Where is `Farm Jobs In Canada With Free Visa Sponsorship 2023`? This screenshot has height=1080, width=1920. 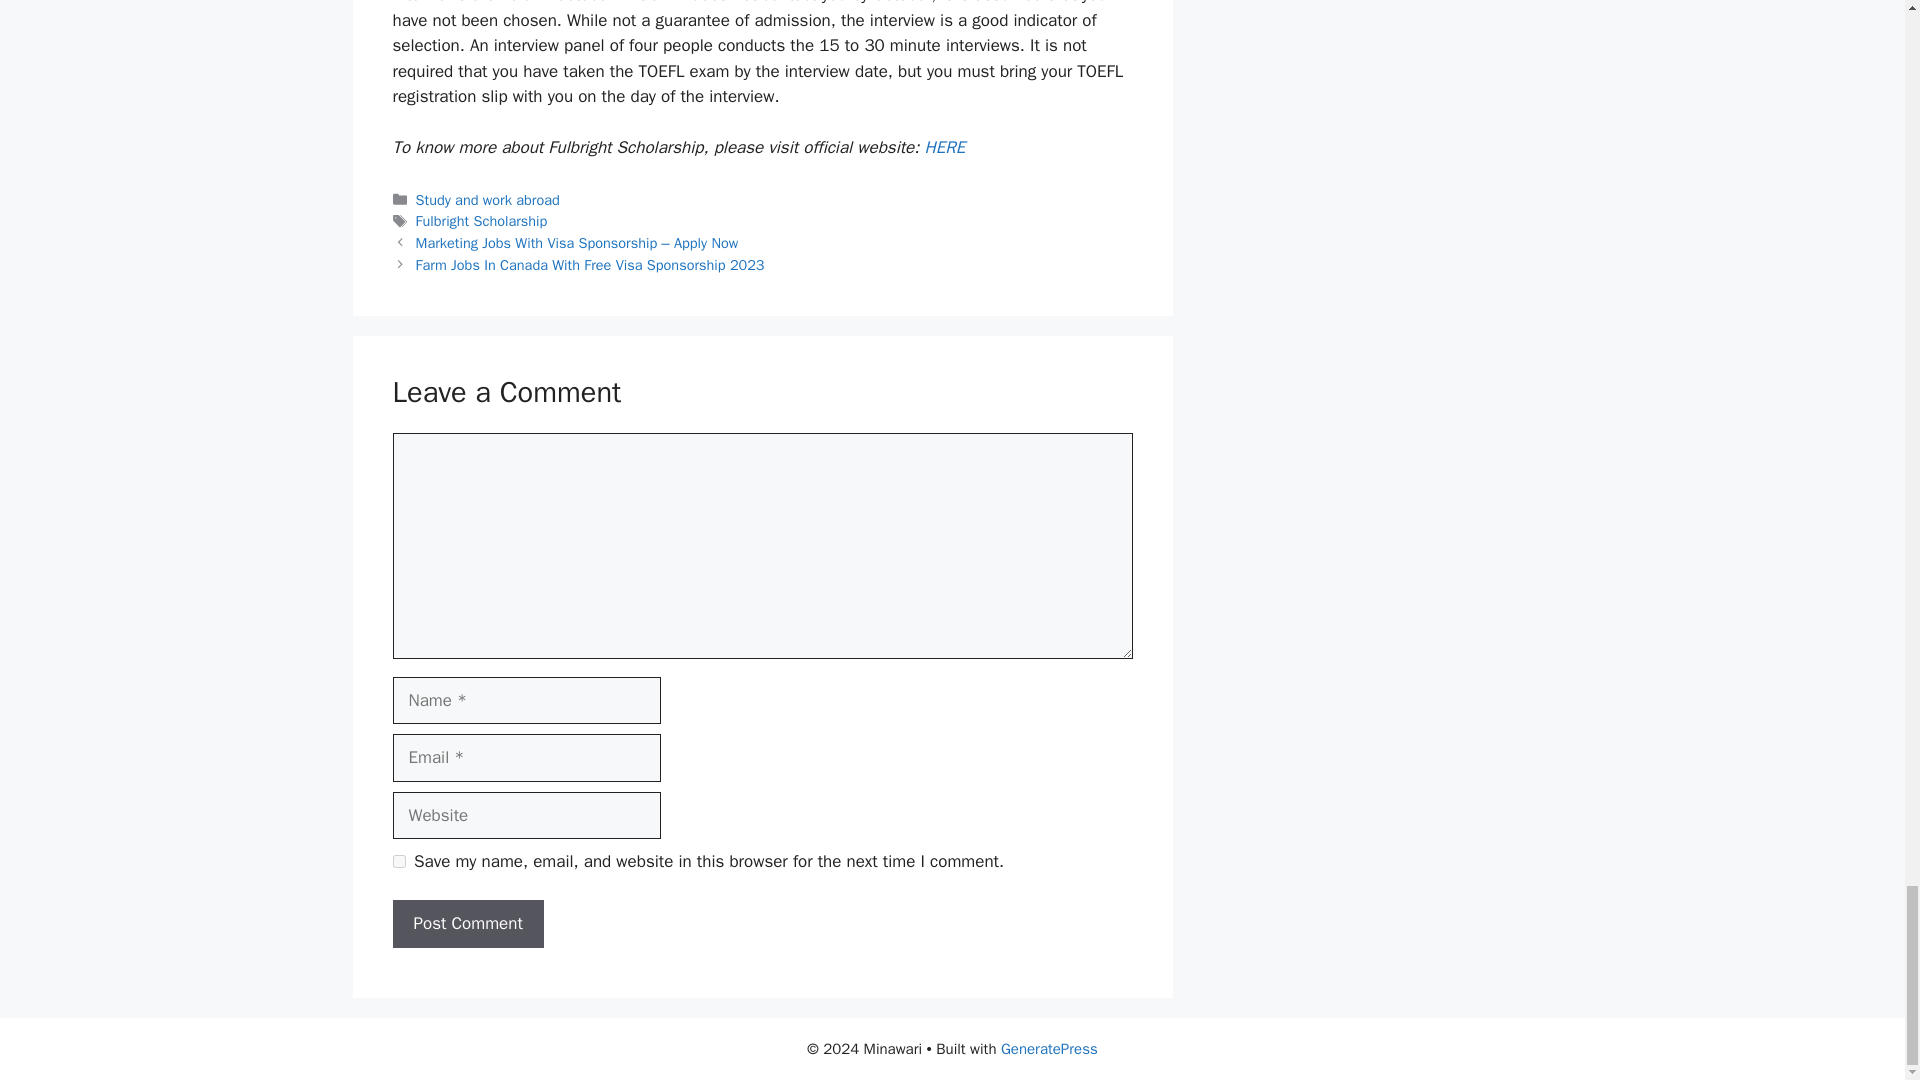 Farm Jobs In Canada With Free Visa Sponsorship 2023 is located at coordinates (590, 264).